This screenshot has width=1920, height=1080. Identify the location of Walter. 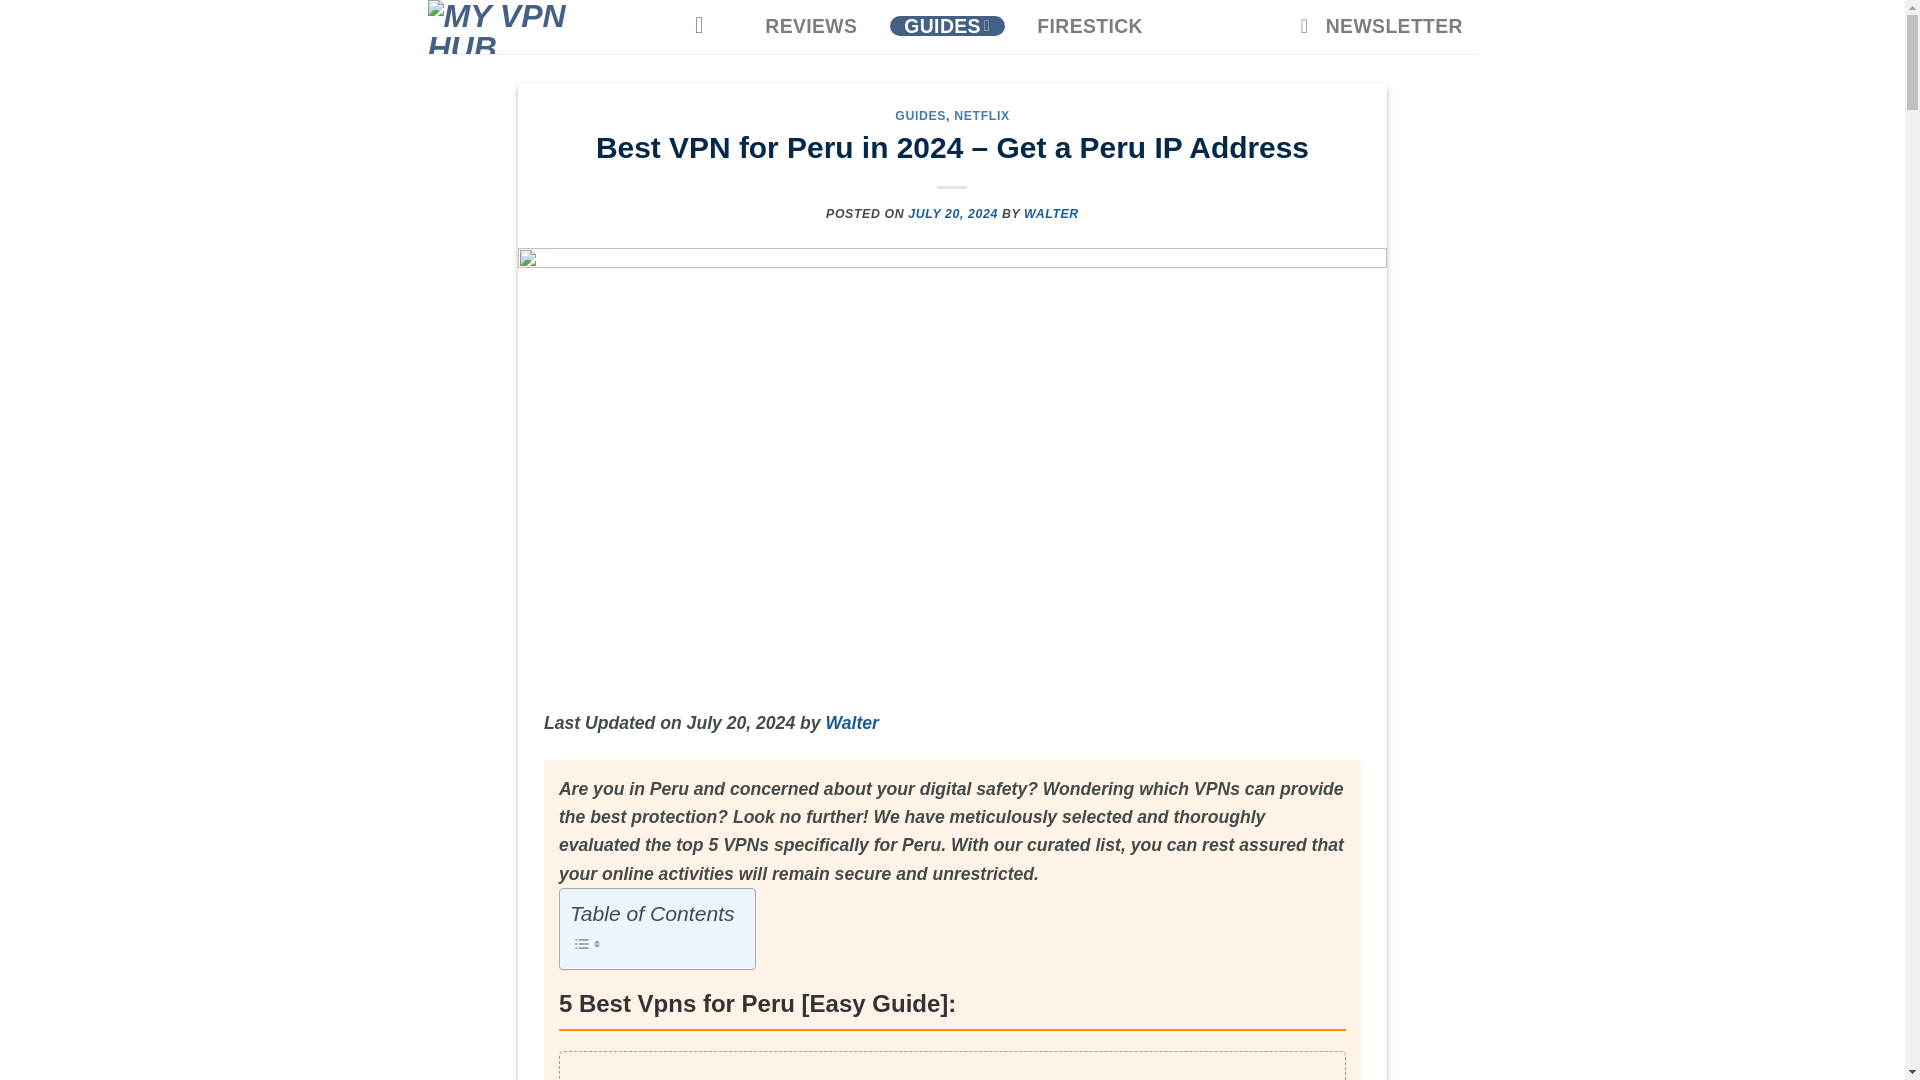
(852, 722).